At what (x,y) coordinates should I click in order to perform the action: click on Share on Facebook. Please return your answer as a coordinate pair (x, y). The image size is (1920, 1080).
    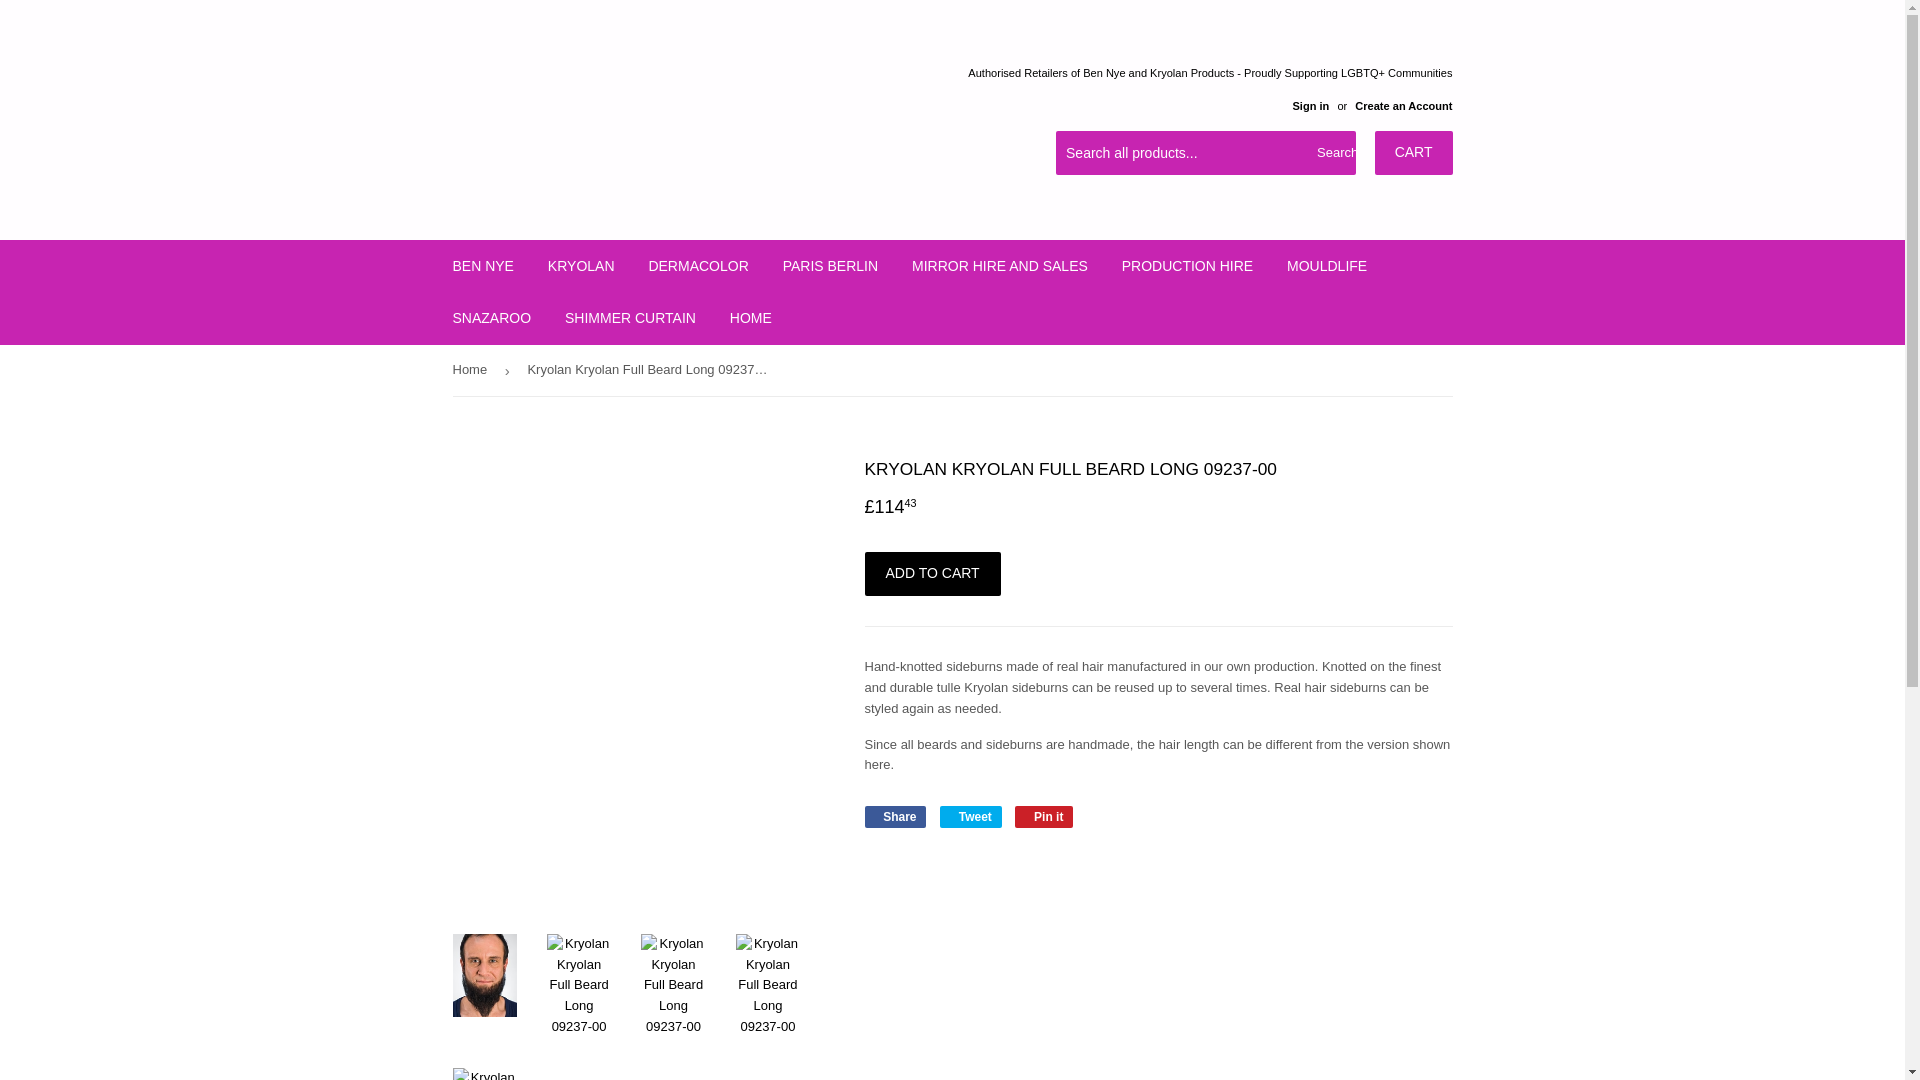
    Looking at the image, I should click on (894, 816).